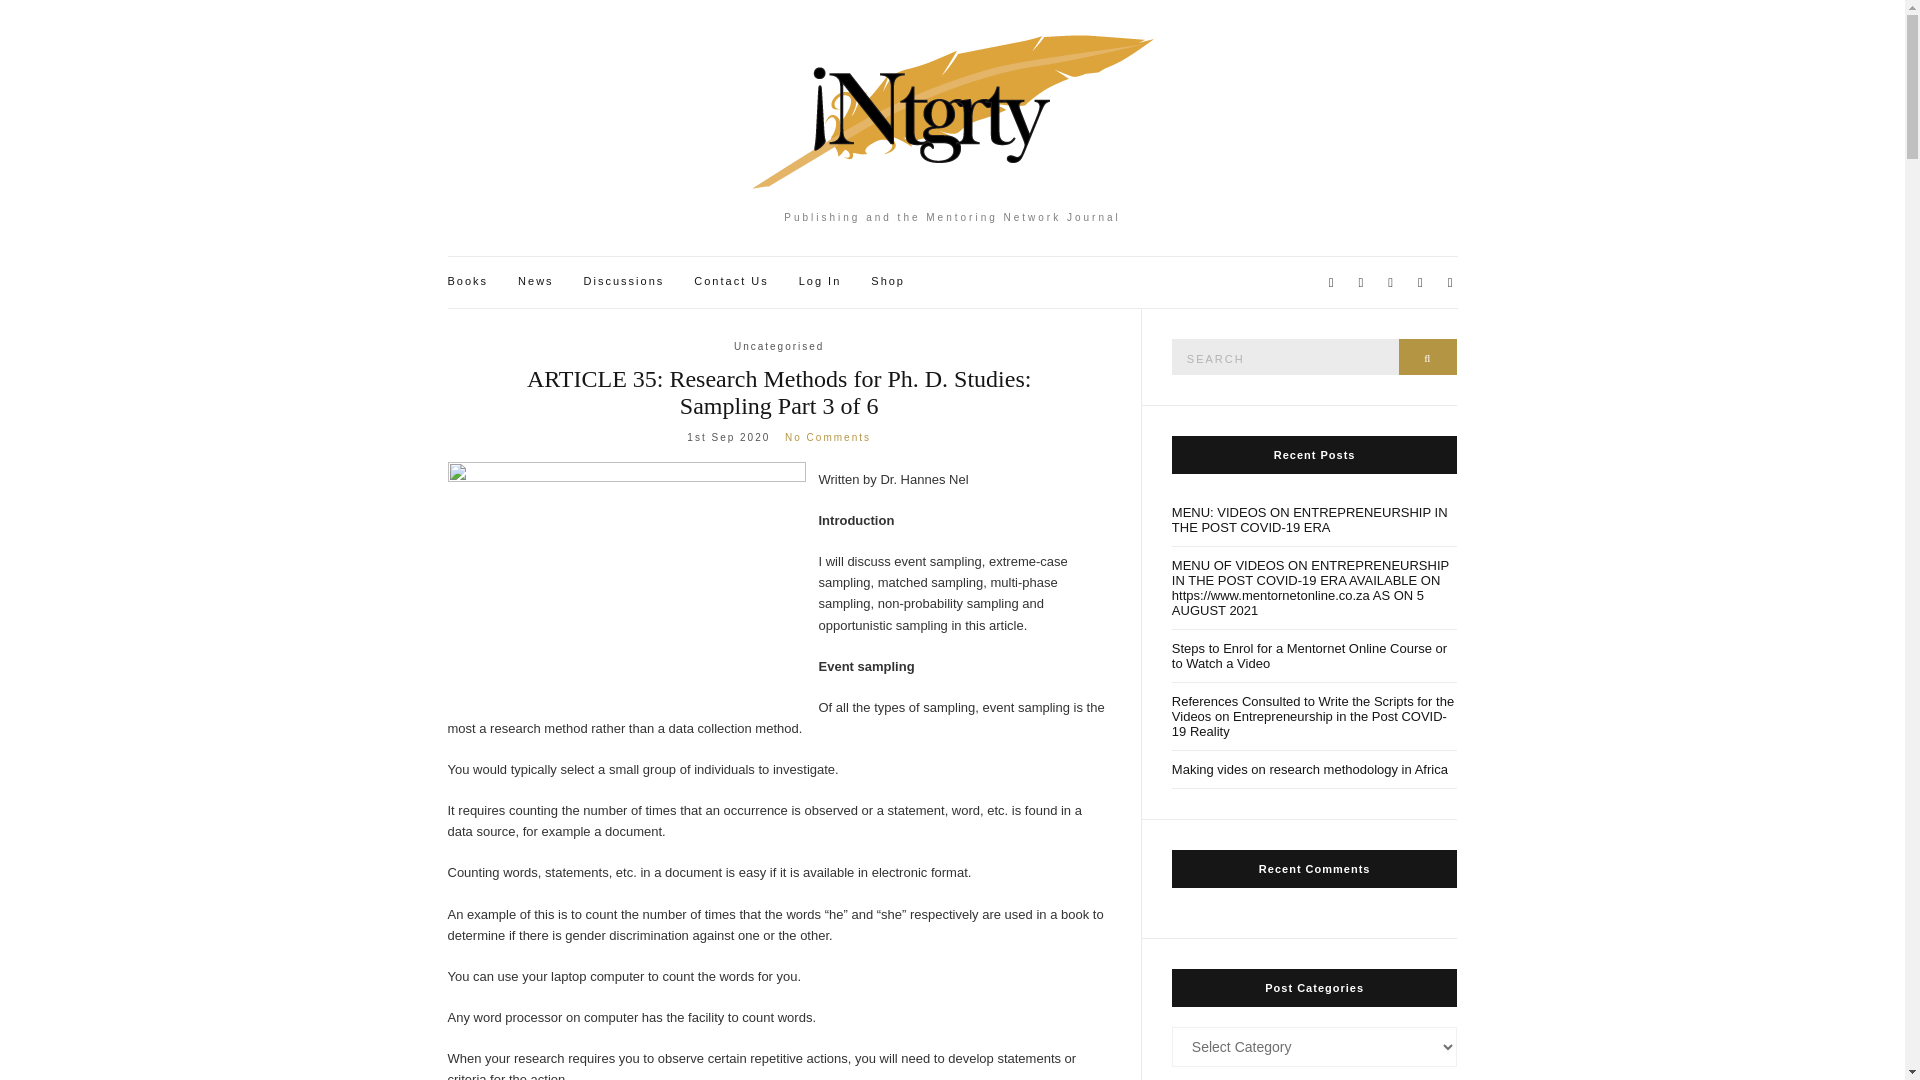 Image resolution: width=1920 pixels, height=1080 pixels. What do you see at coordinates (536, 282) in the screenshot?
I see `News` at bounding box center [536, 282].